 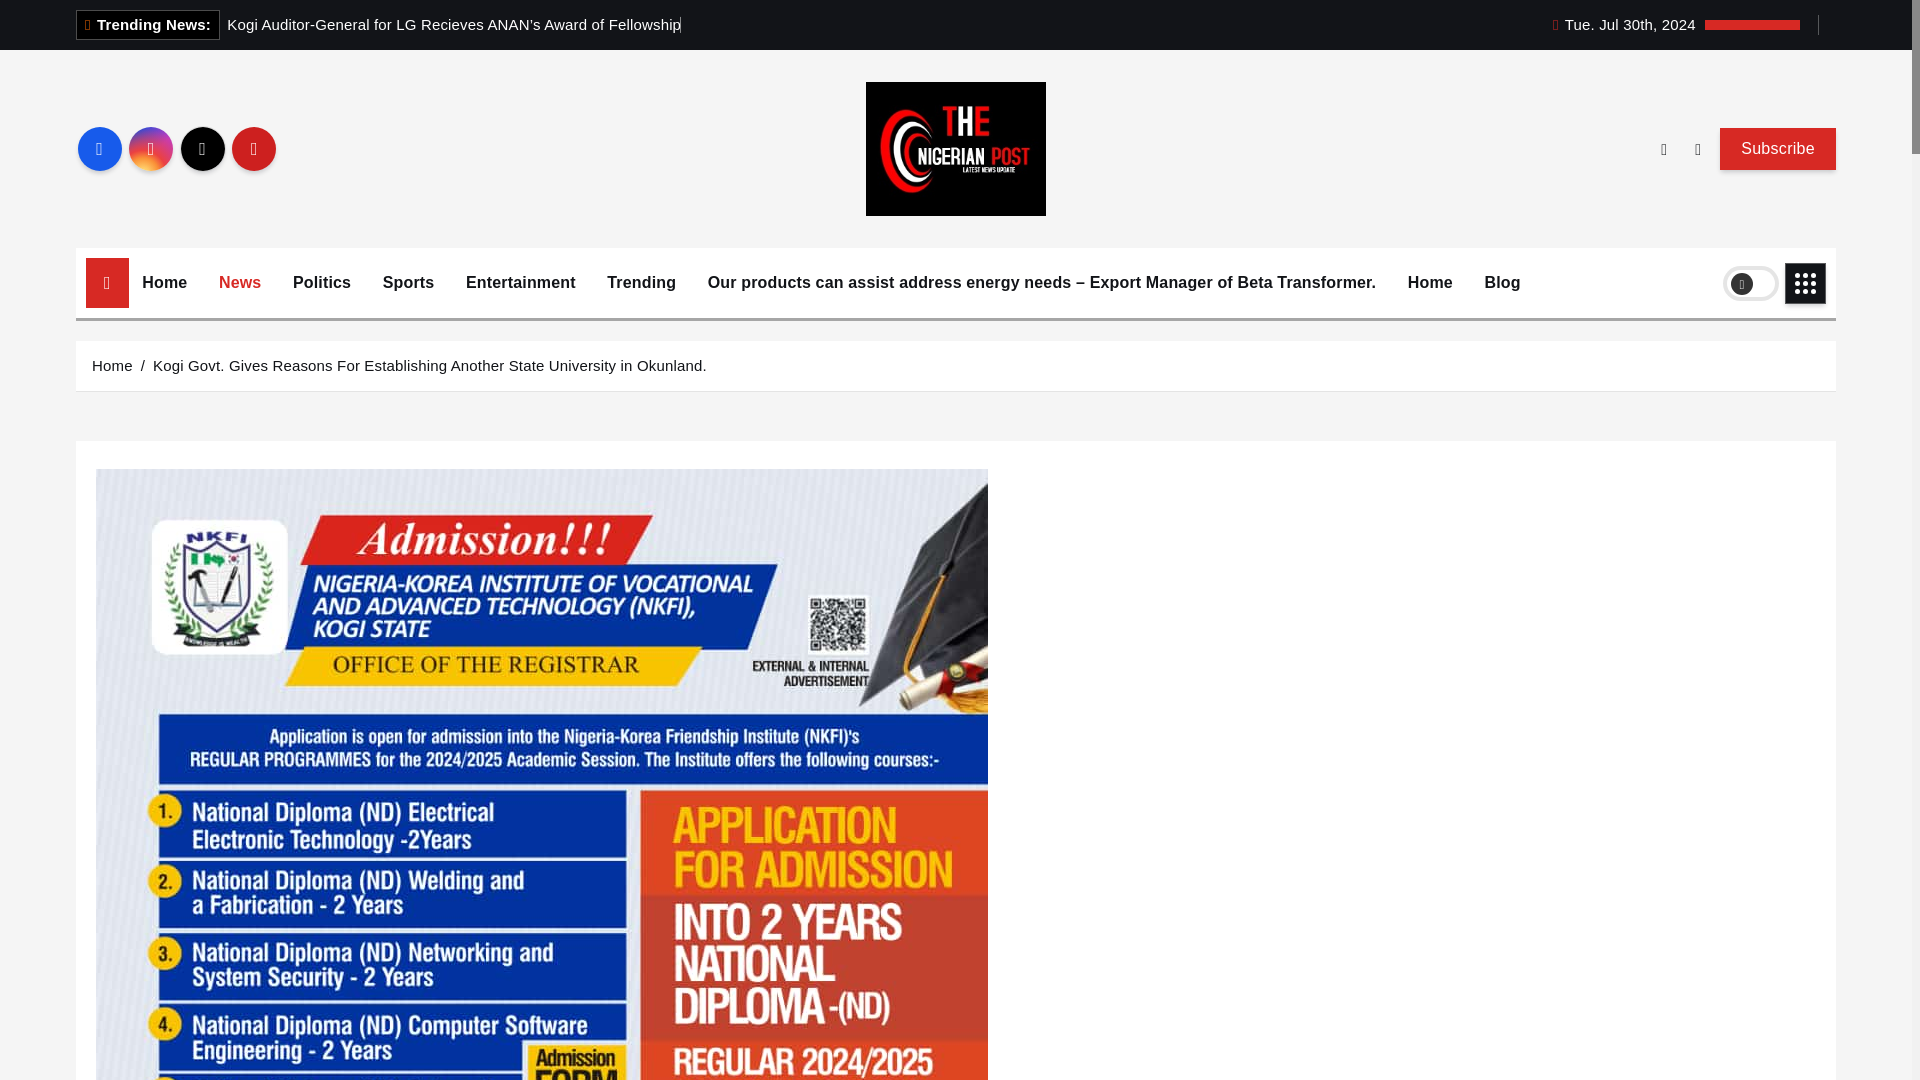 What do you see at coordinates (521, 282) in the screenshot?
I see `Entertainment` at bounding box center [521, 282].